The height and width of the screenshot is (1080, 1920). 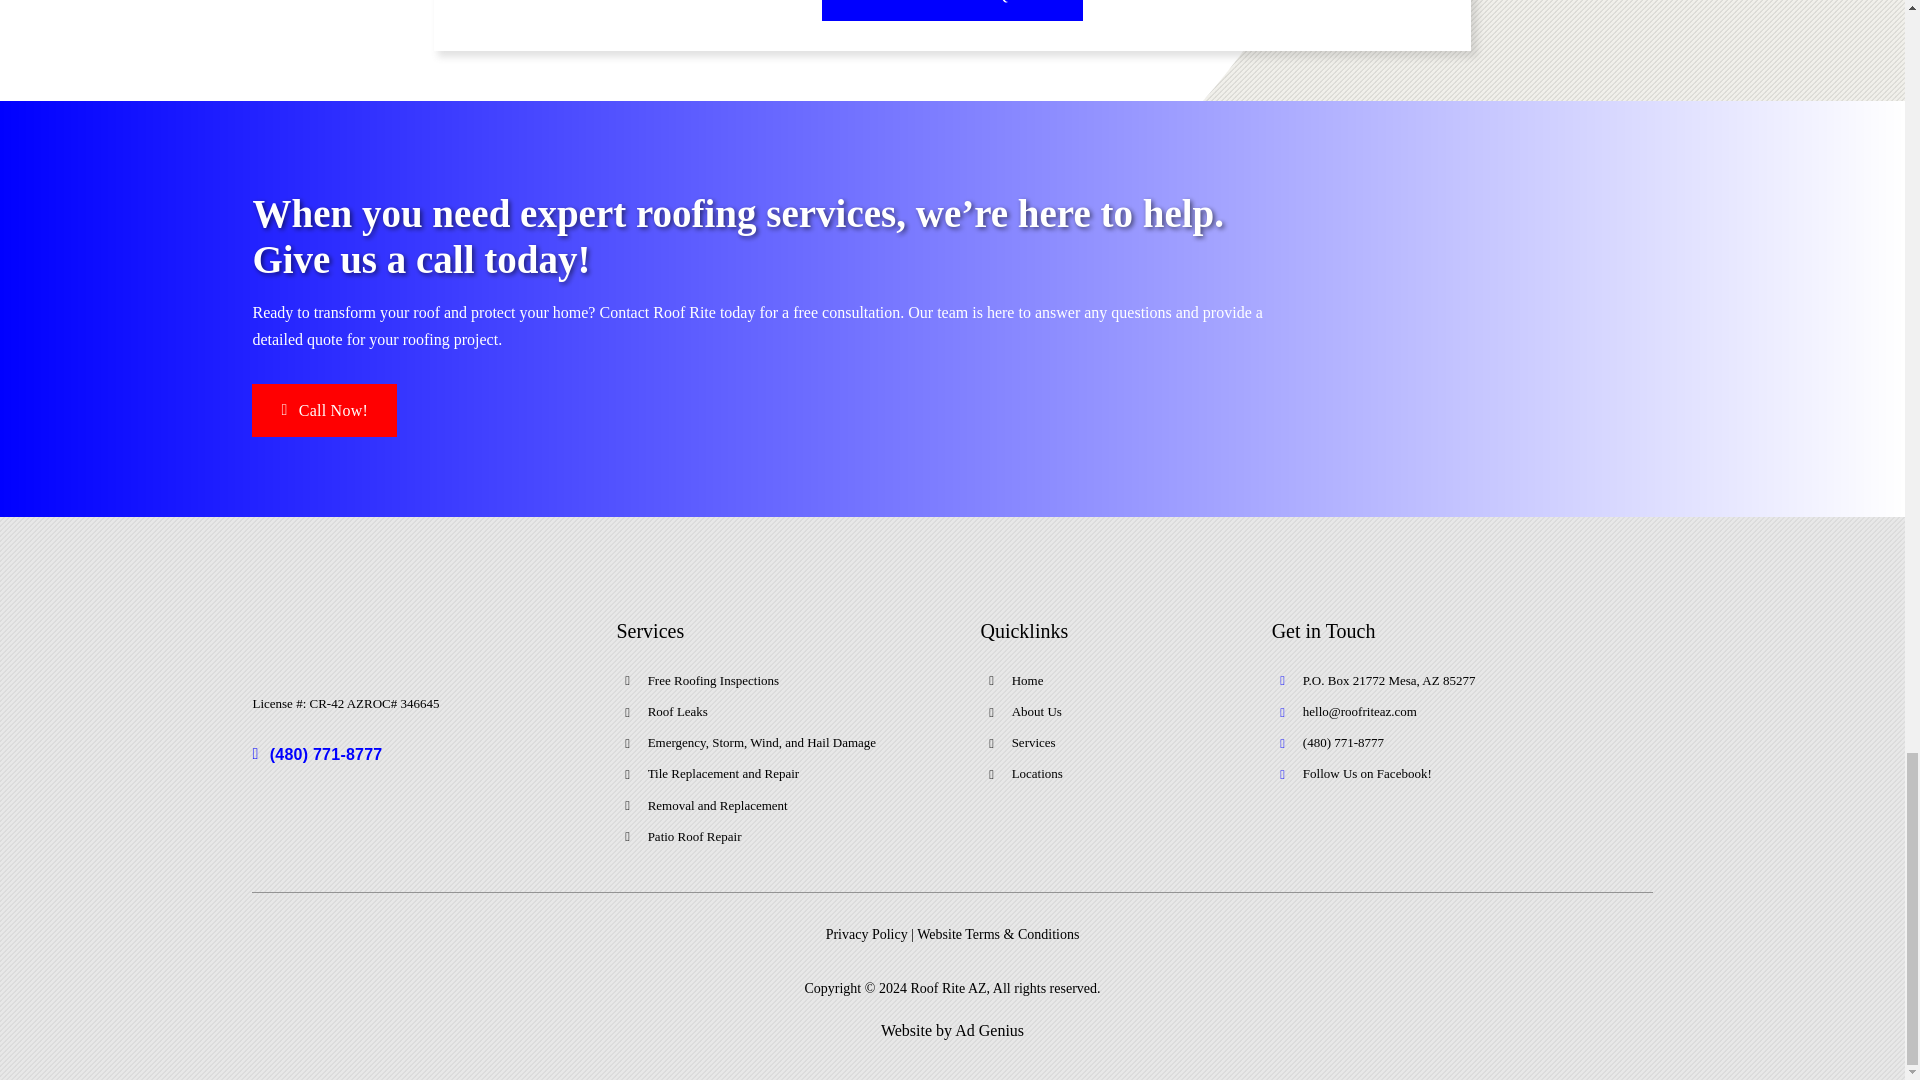 I want to click on Removal and Replacement, so click(x=718, y=806).